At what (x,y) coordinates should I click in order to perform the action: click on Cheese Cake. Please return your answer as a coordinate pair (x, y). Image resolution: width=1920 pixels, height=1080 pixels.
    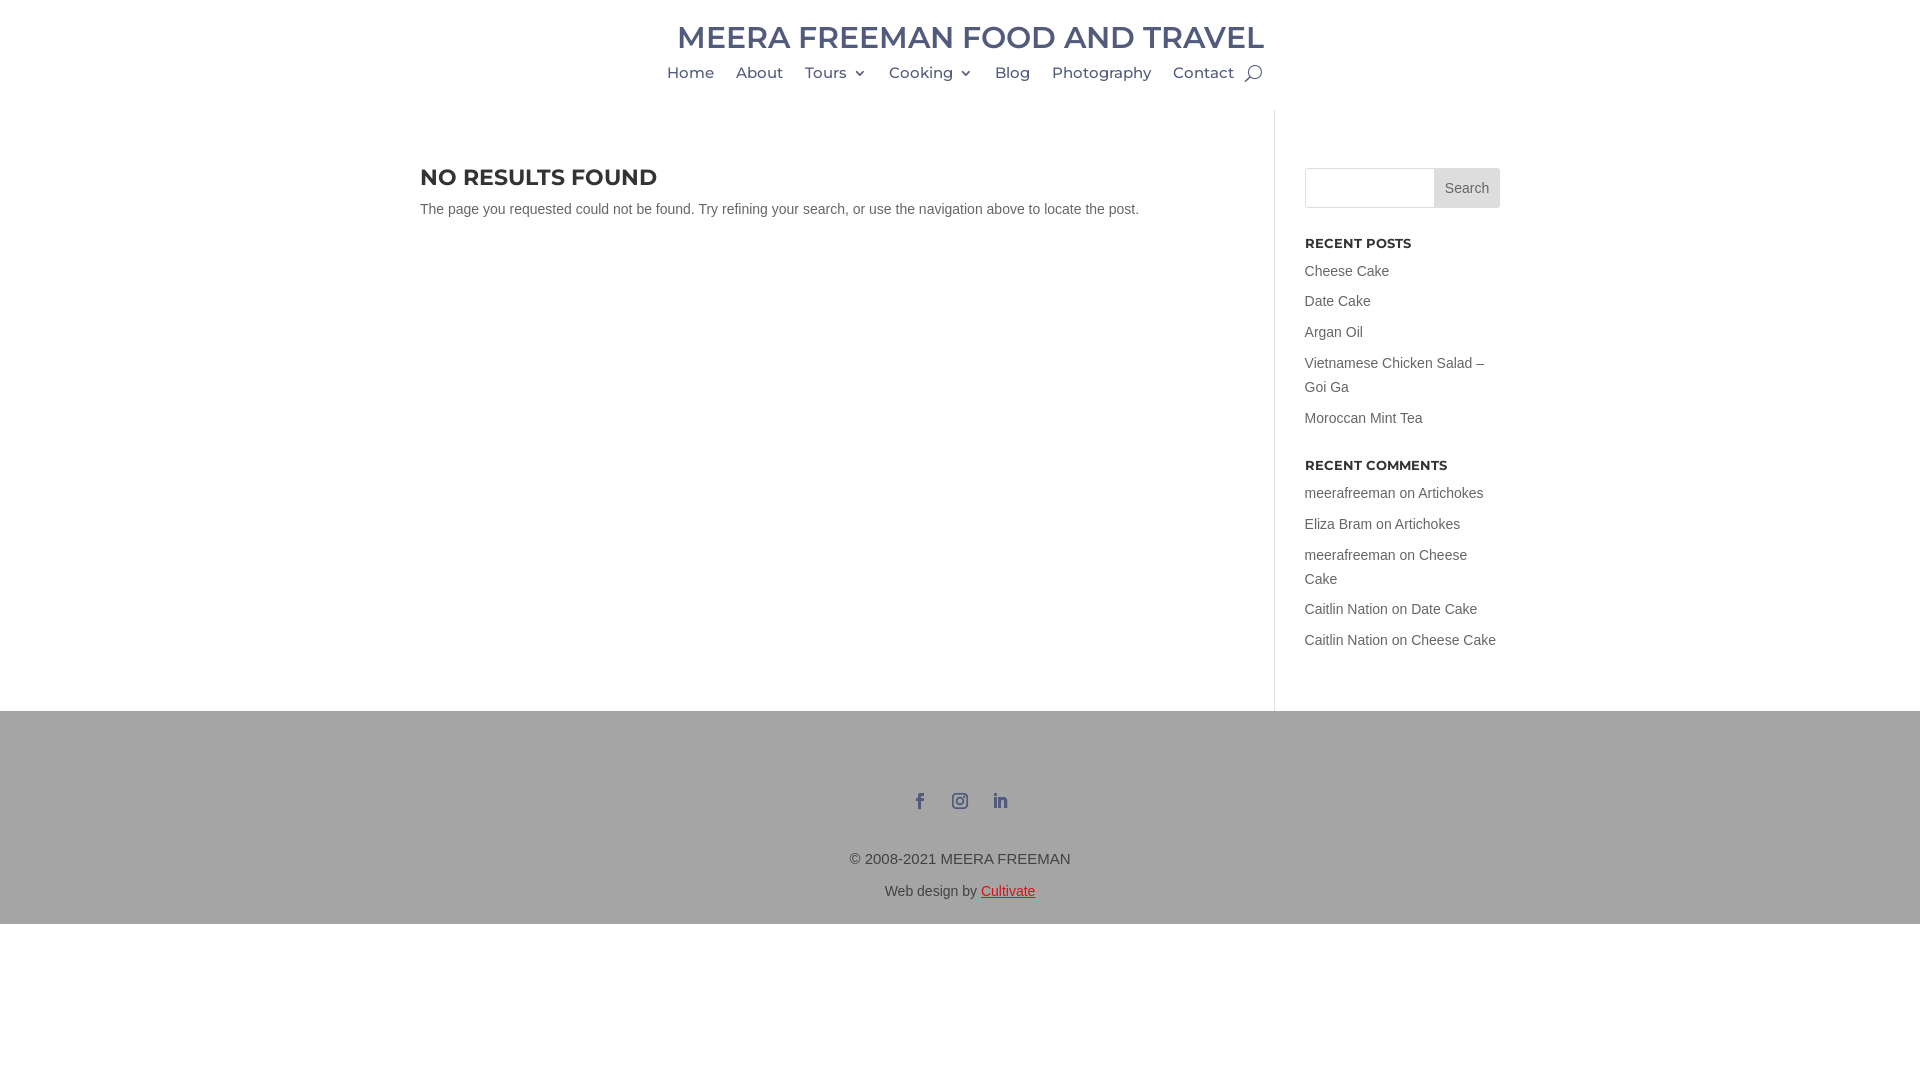
    Looking at the image, I should click on (1454, 640).